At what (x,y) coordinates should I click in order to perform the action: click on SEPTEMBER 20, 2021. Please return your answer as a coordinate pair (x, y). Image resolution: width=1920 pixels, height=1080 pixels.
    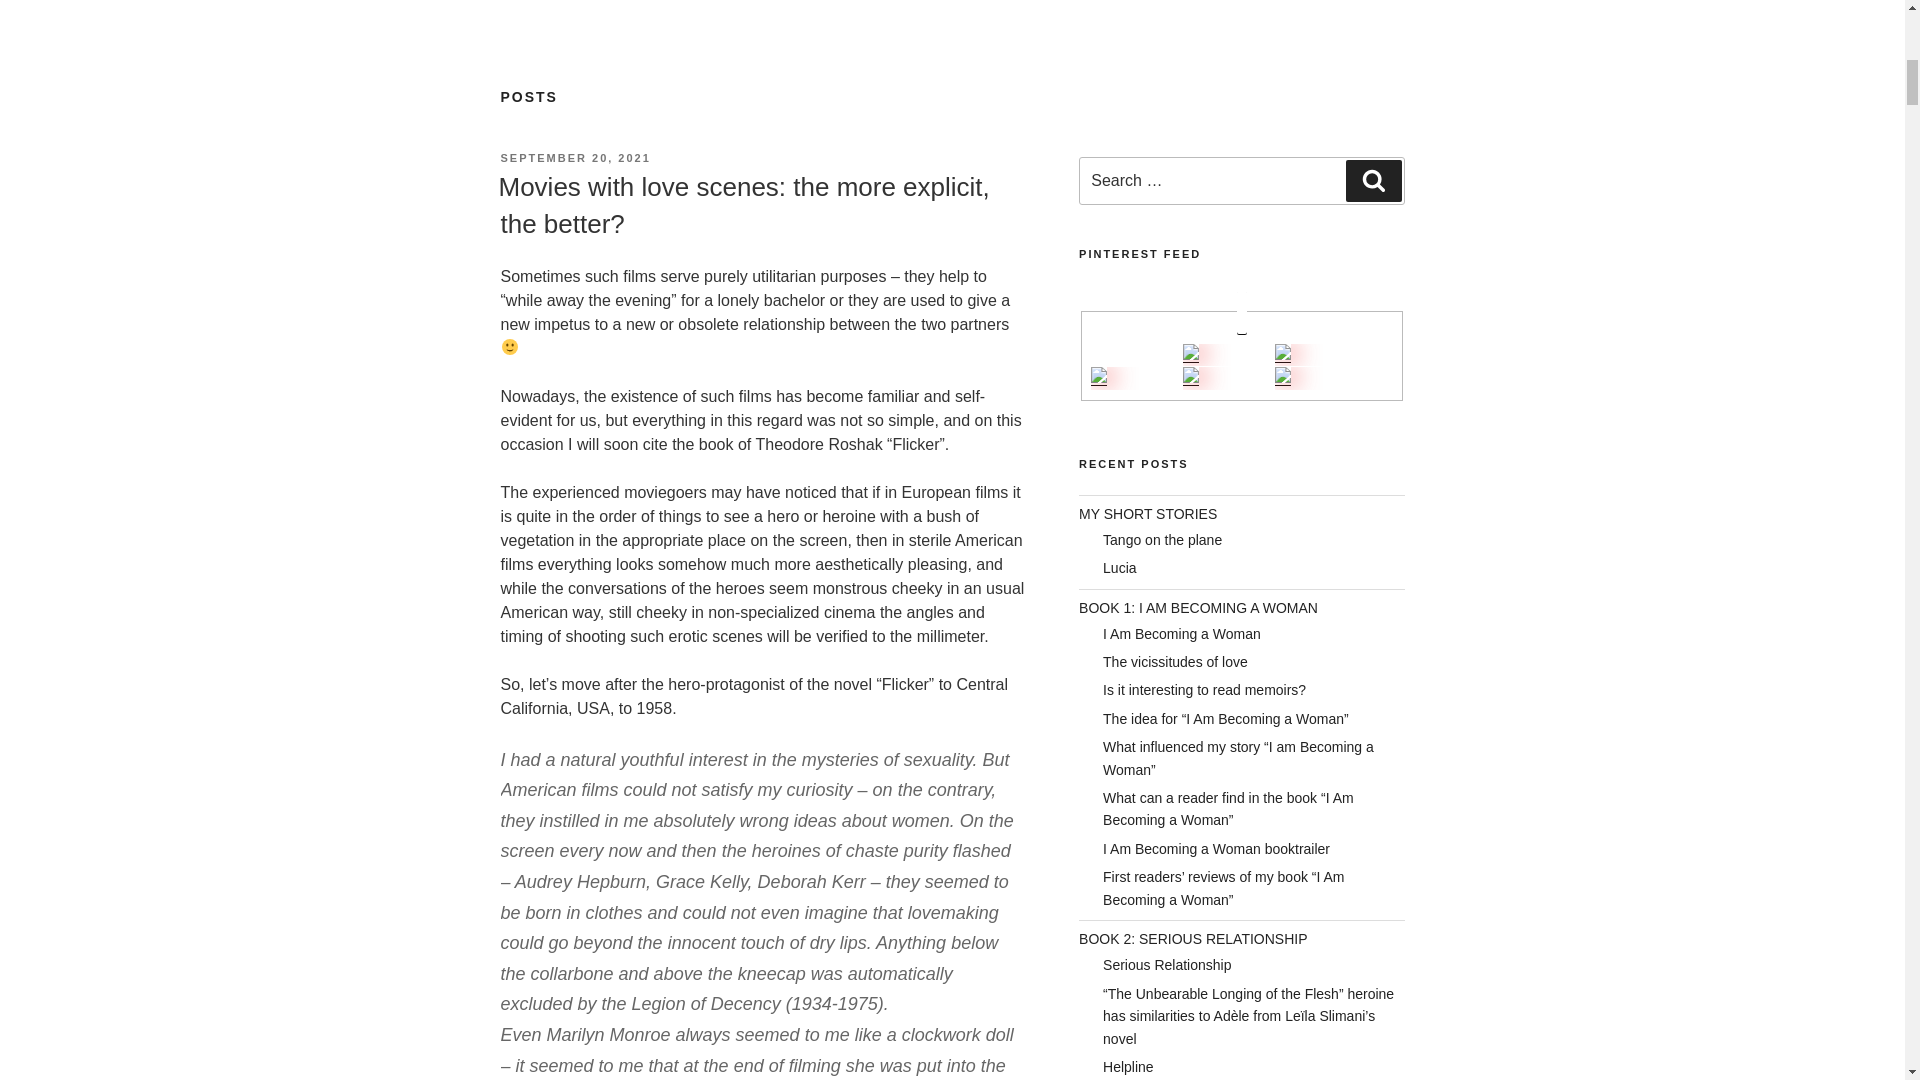
    Looking at the image, I should click on (574, 158).